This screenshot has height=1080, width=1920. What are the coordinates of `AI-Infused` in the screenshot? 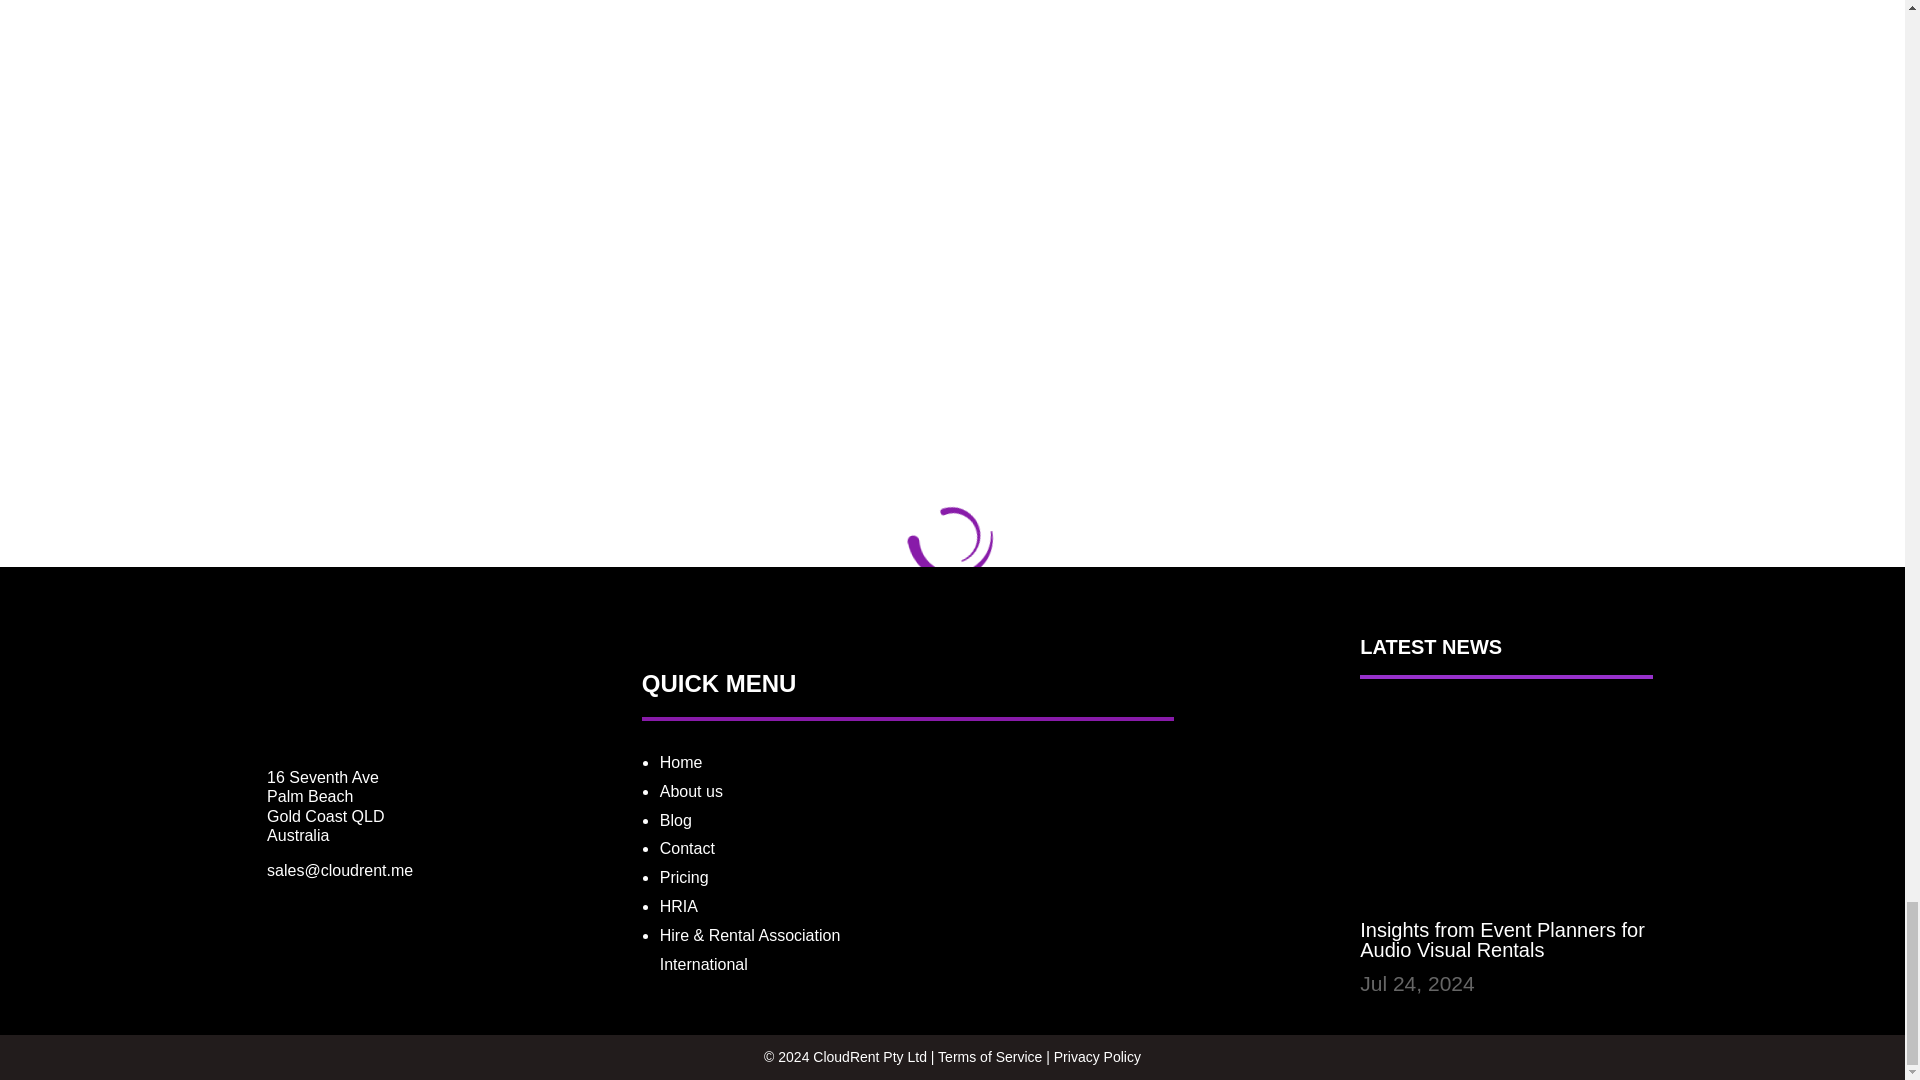 It's located at (1032, 899).